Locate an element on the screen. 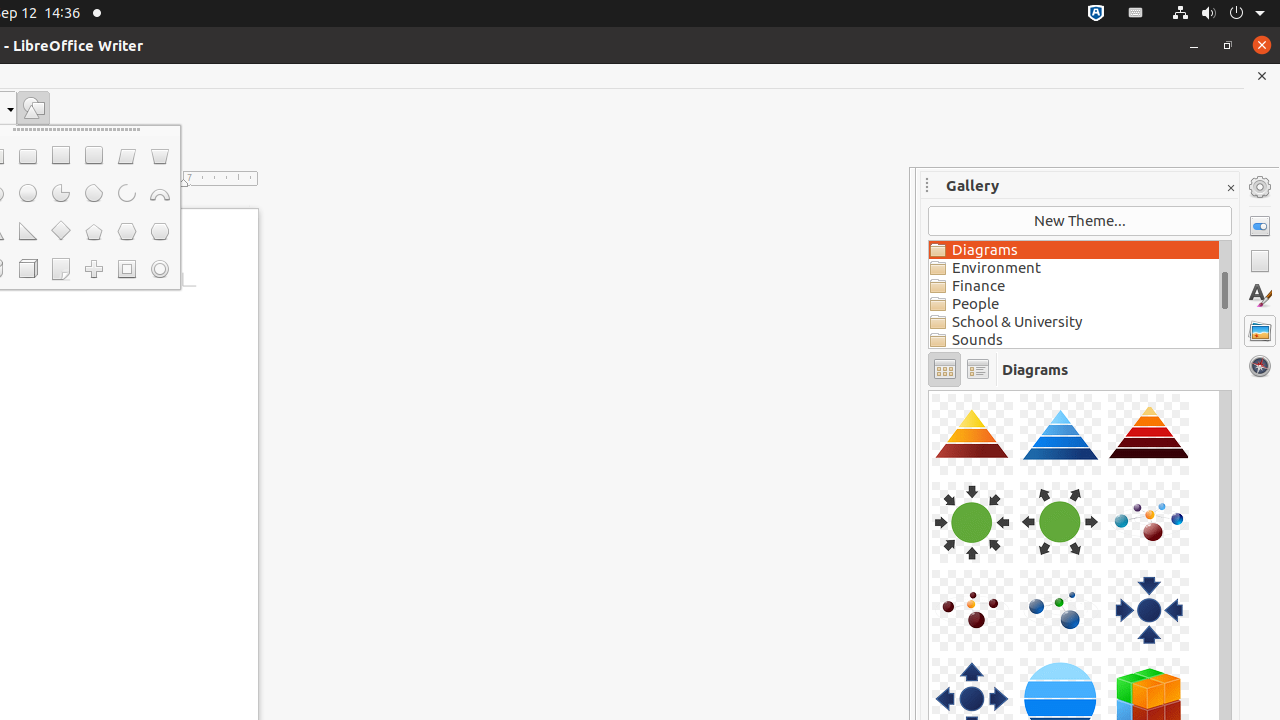 This screenshot has width=1280, height=720. :1.72/StatusNotifierItem is located at coordinates (1096, 14).